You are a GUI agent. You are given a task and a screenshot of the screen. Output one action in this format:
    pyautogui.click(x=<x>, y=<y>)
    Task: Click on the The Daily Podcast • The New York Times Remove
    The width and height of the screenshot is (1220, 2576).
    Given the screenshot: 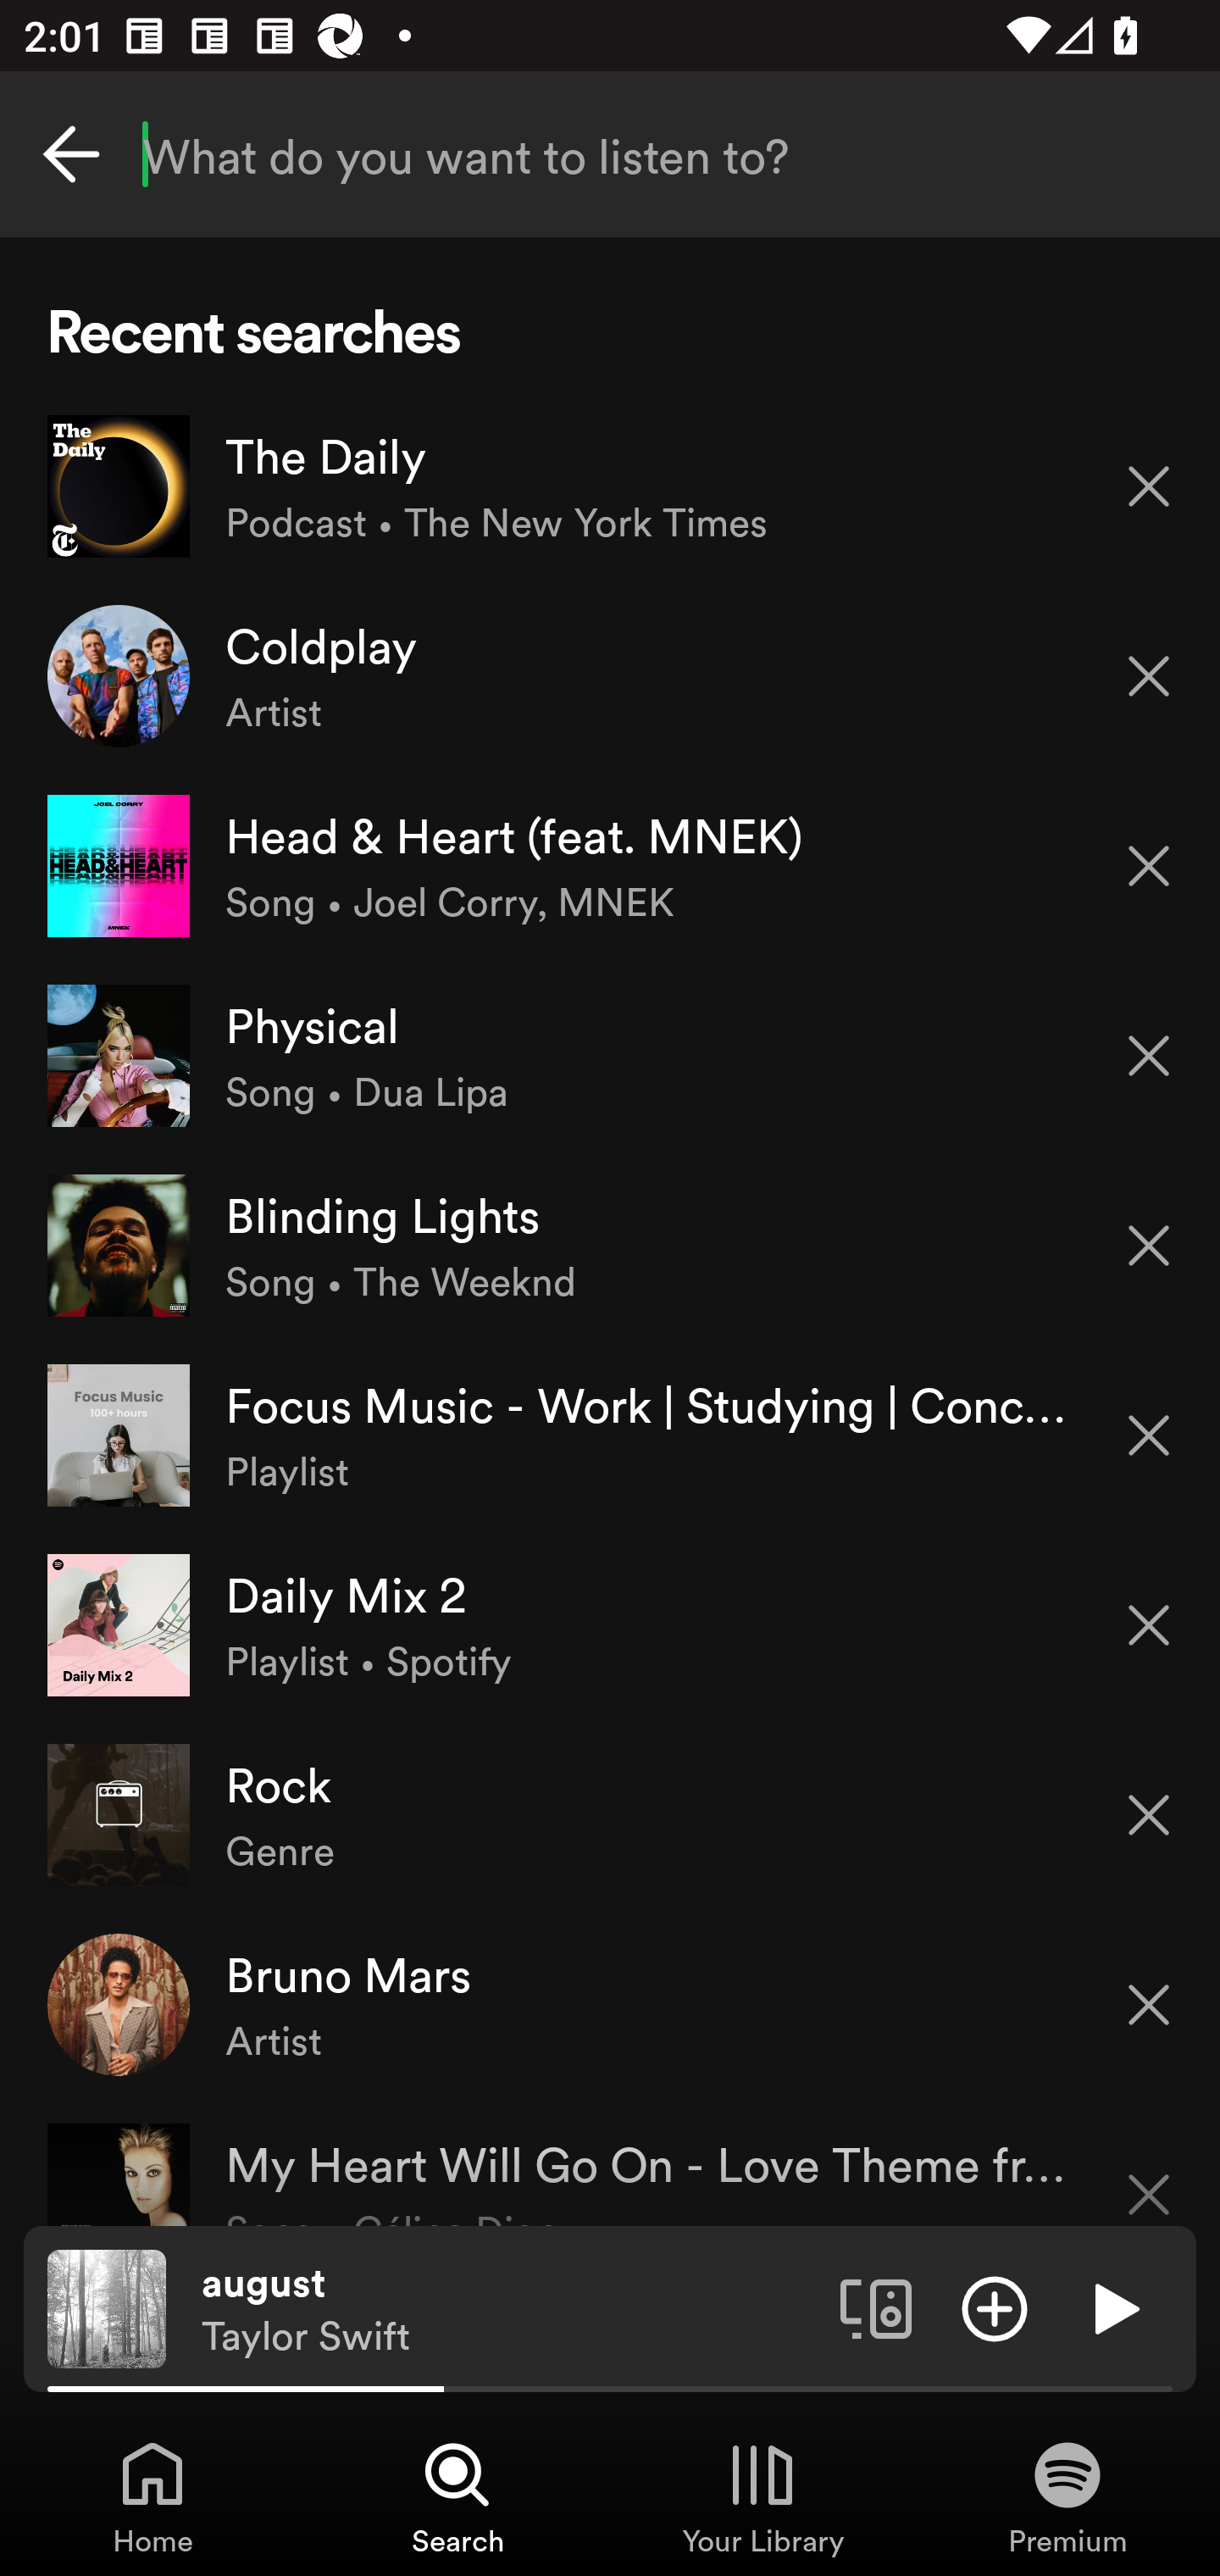 What is the action you would take?
    pyautogui.click(x=610, y=486)
    